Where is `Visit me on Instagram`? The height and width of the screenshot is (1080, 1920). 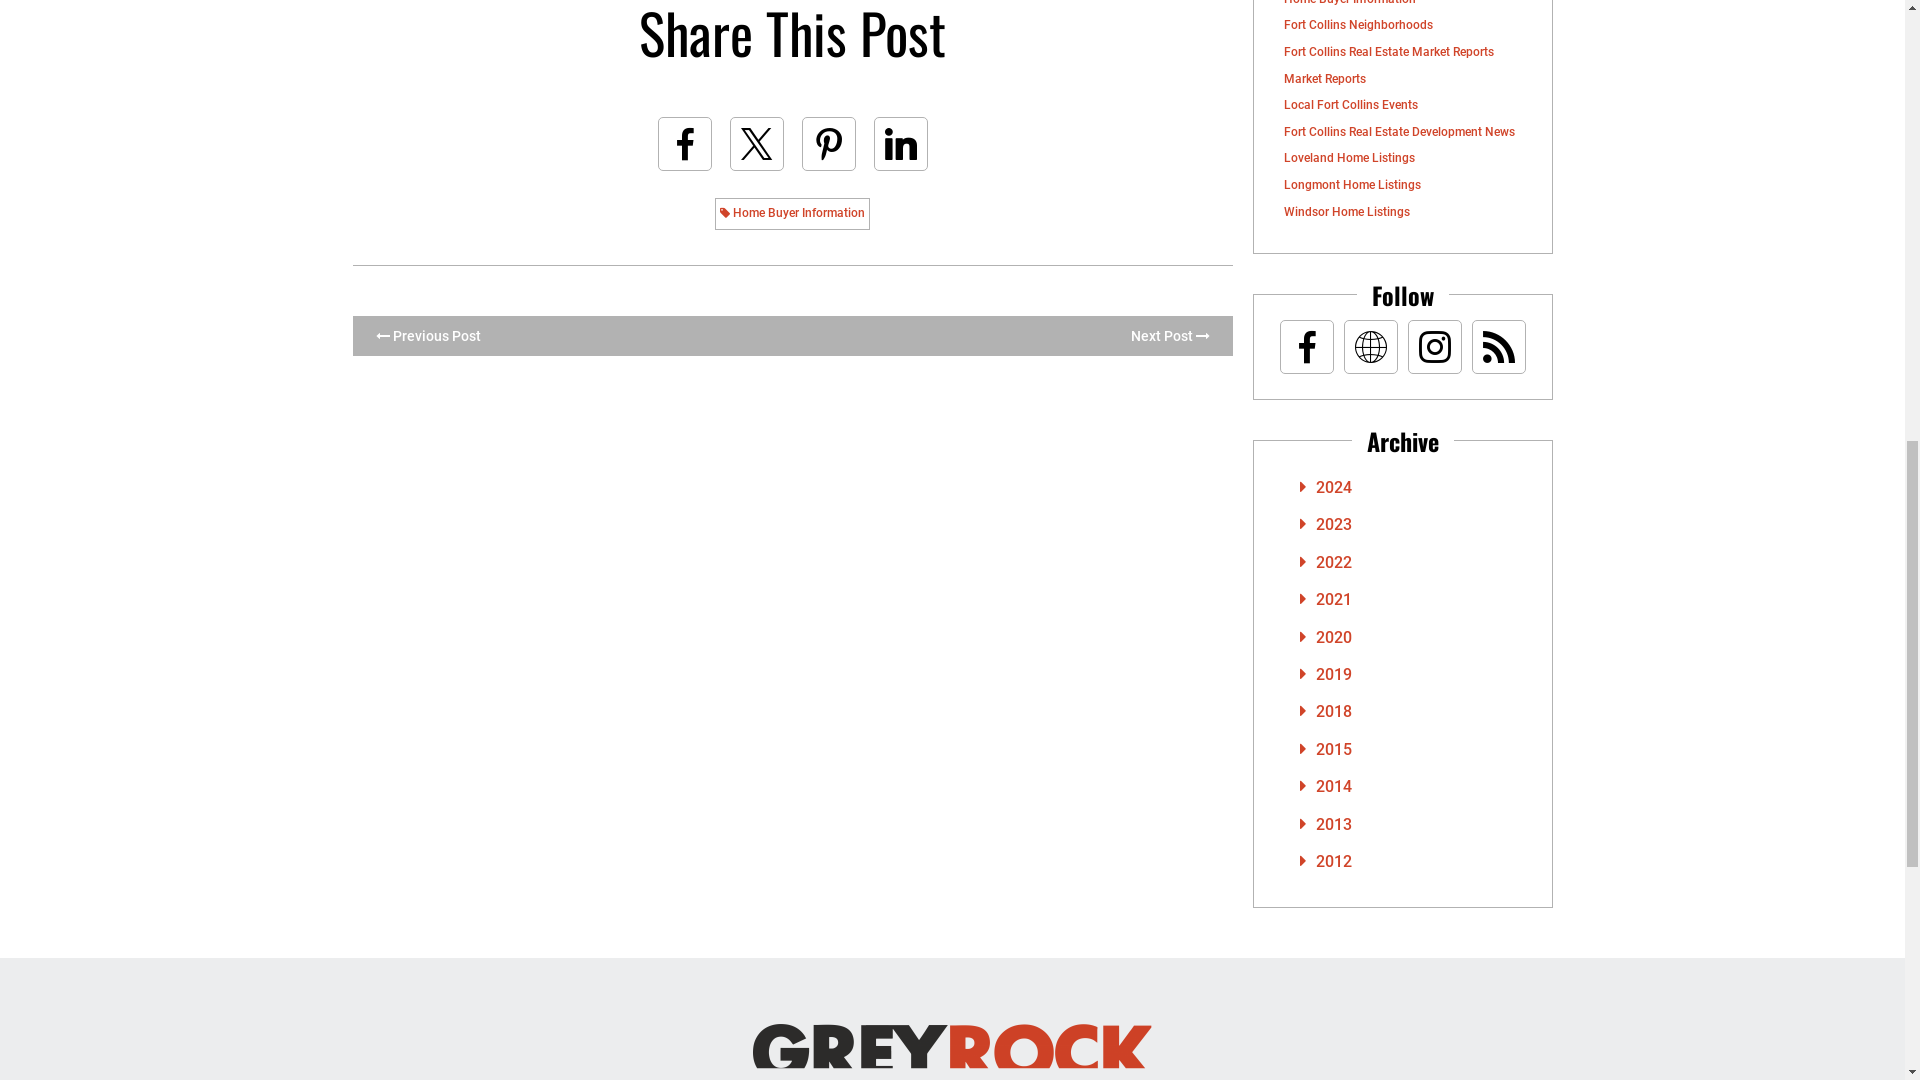 Visit me on Instagram is located at coordinates (1434, 346).